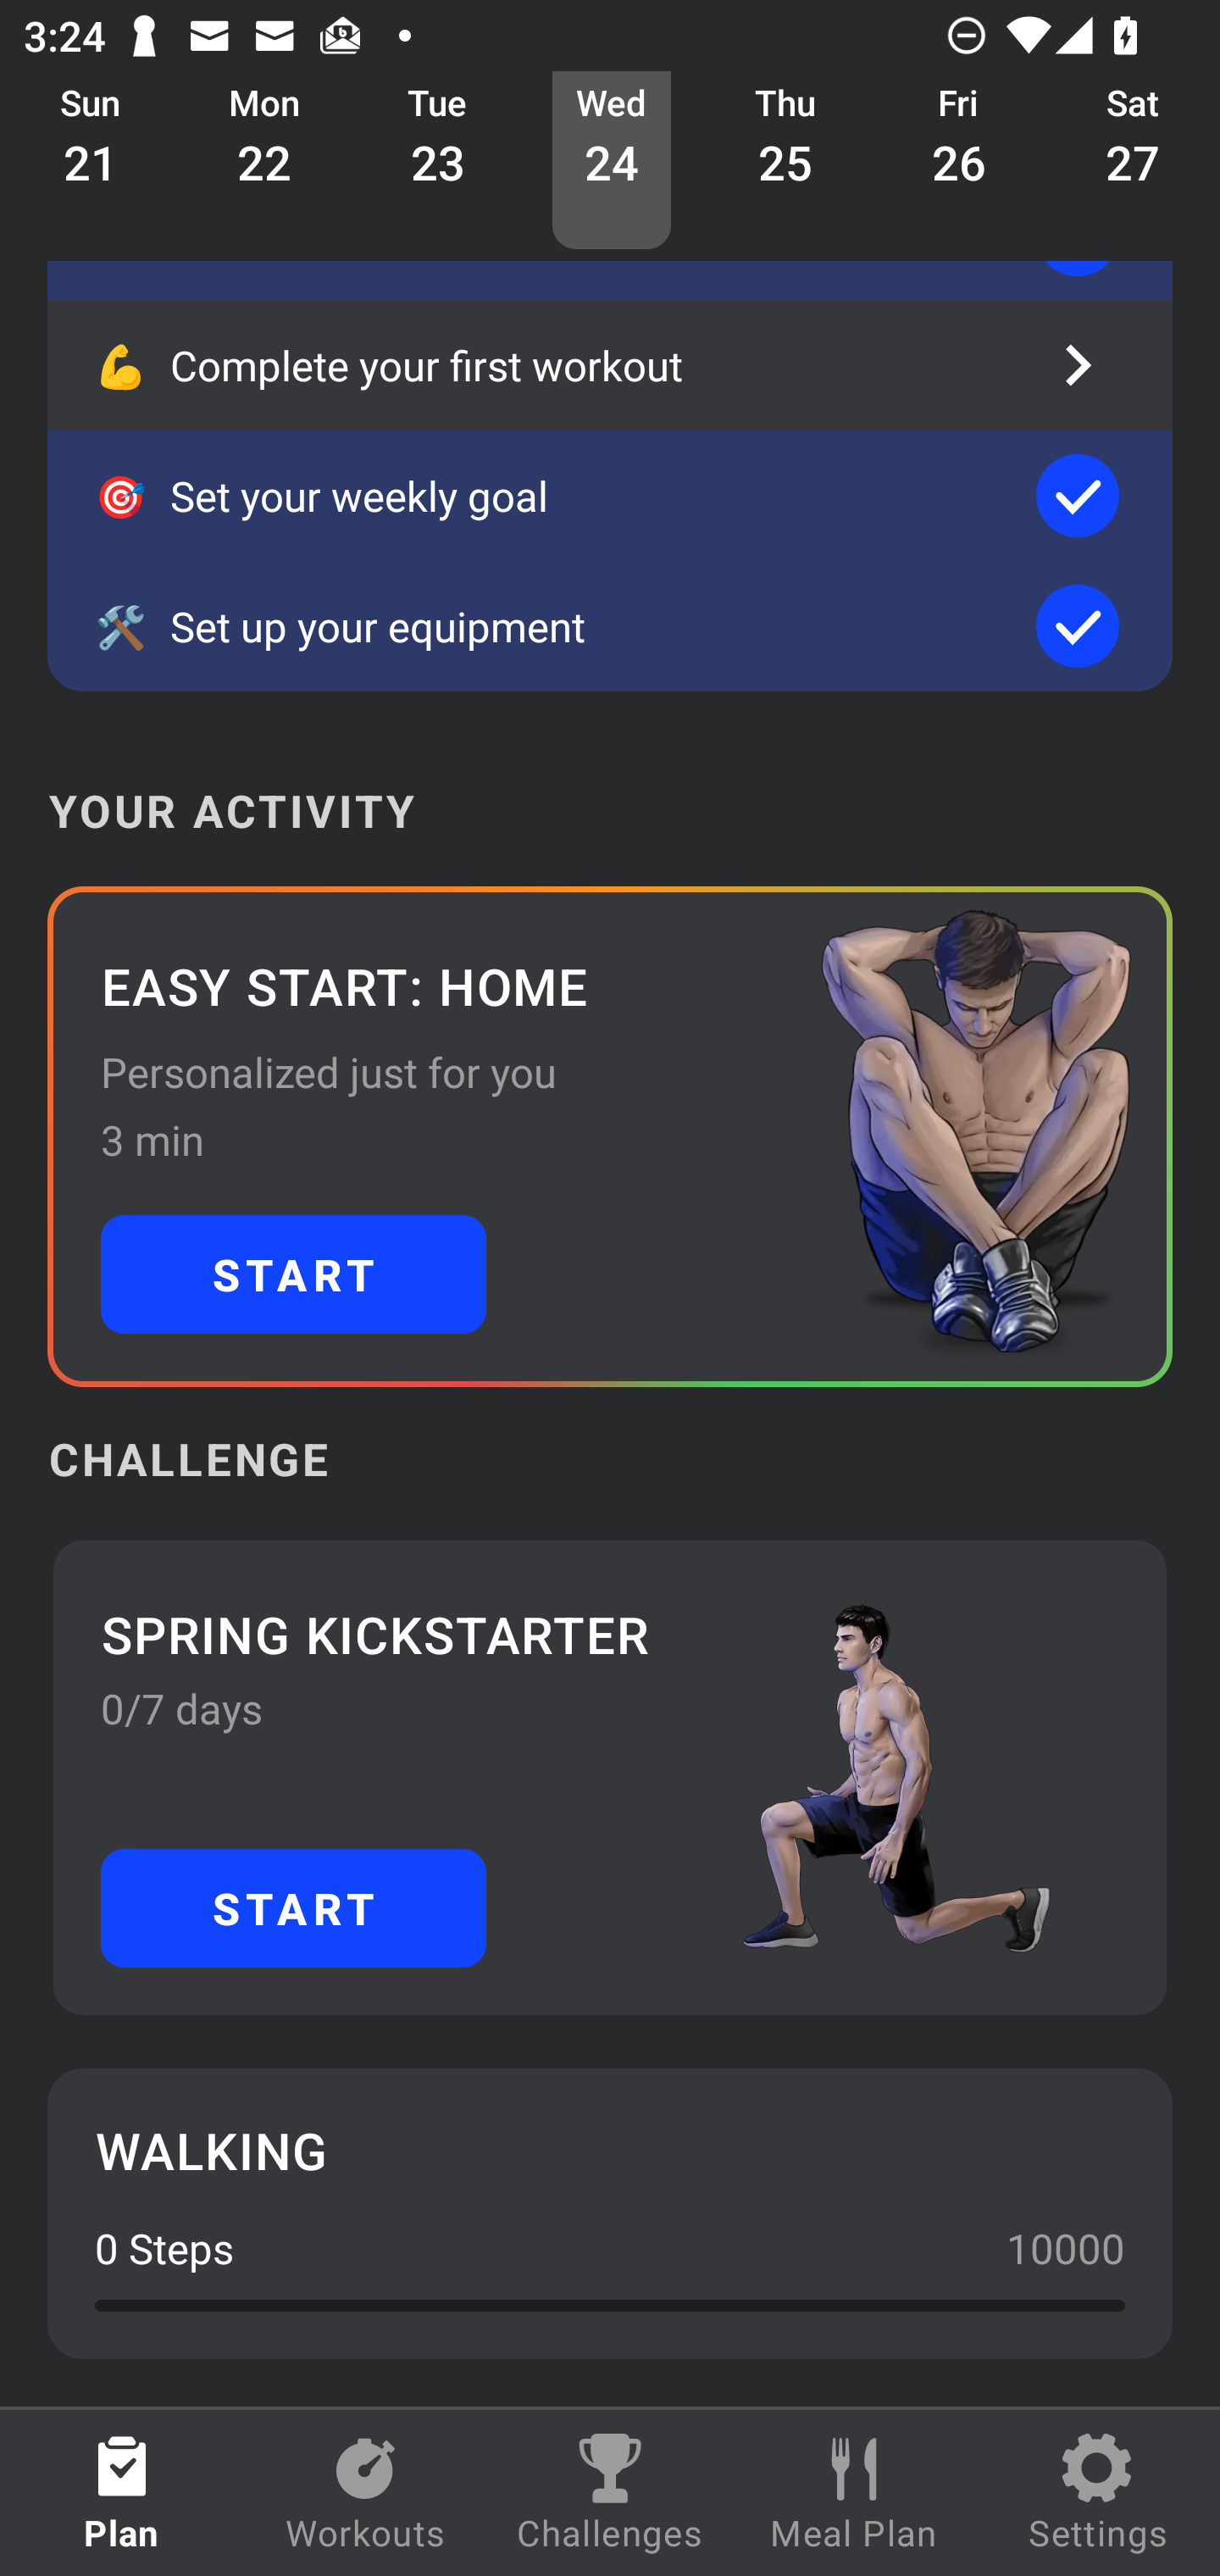 The width and height of the screenshot is (1220, 2576). I want to click on  Workouts , so click(366, 2493).